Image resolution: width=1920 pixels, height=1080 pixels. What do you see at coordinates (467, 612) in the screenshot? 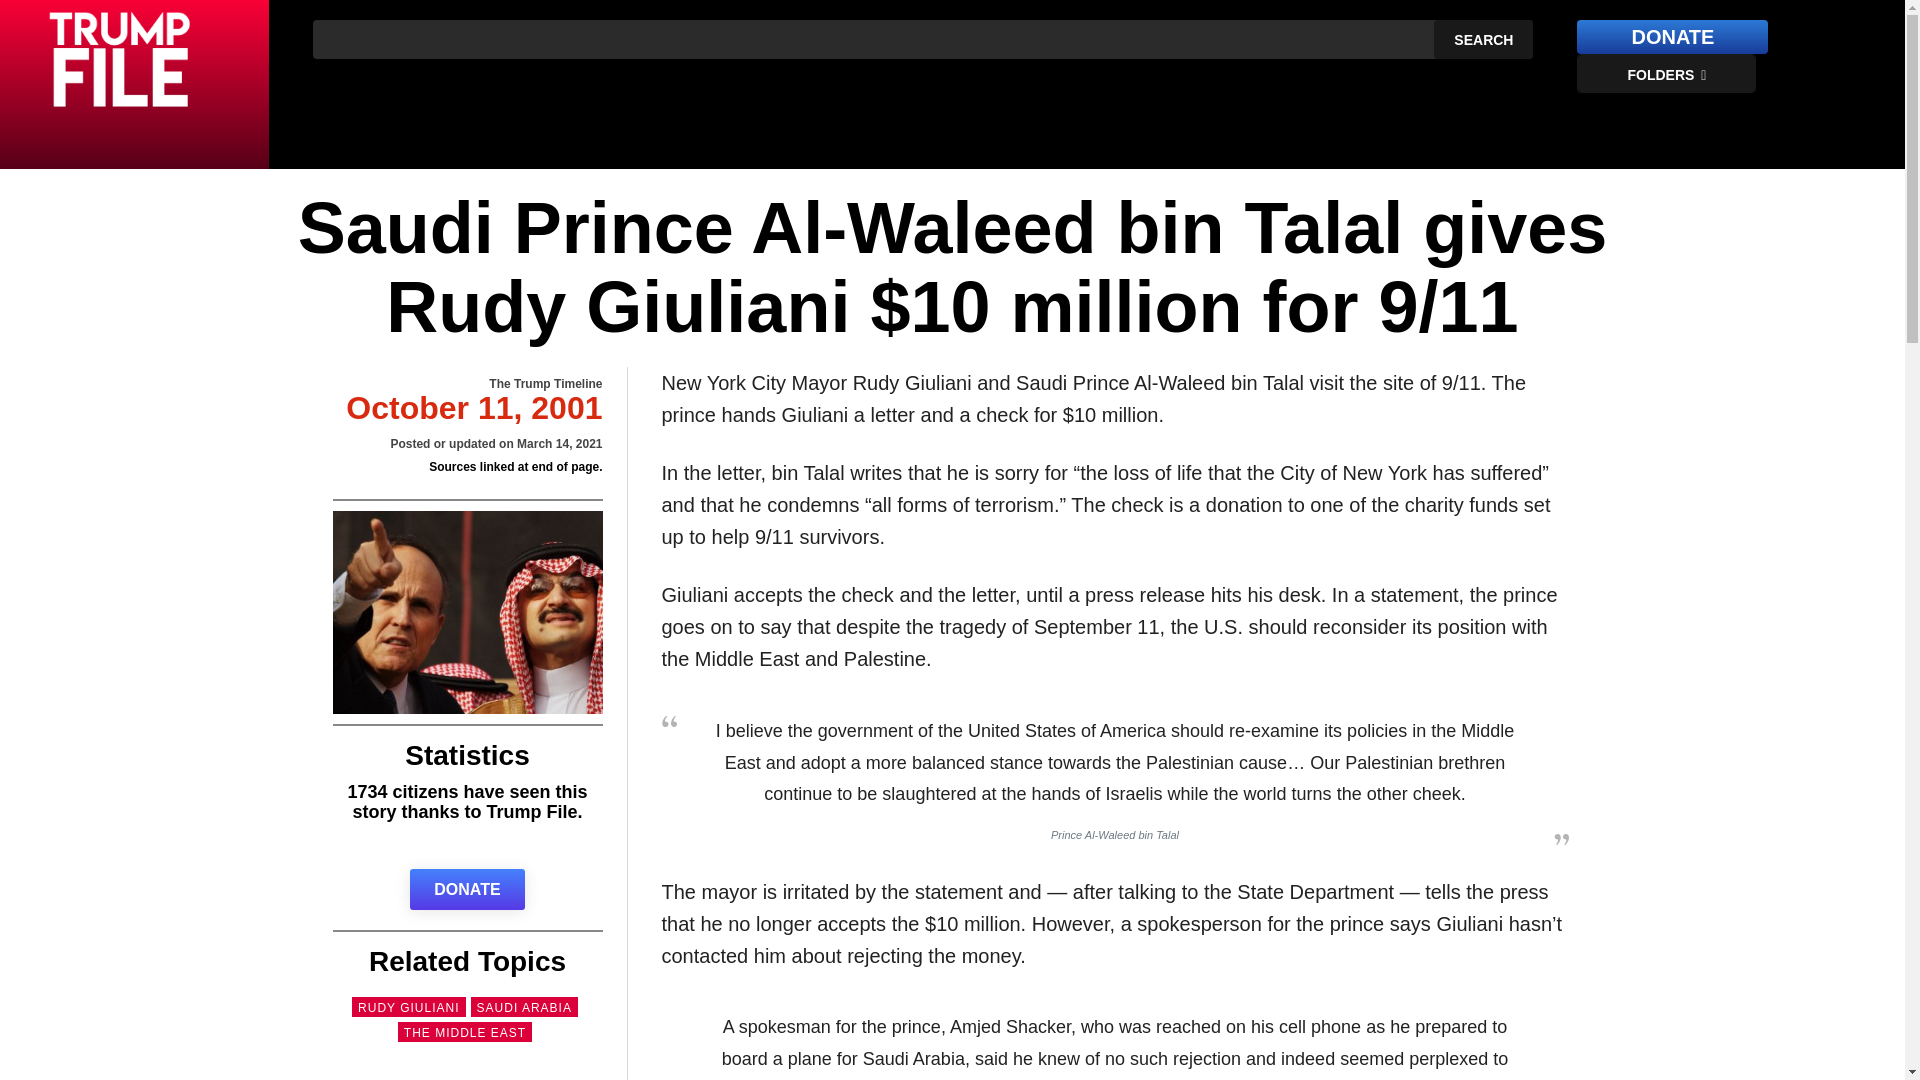
I see `Prince-Giuliani` at bounding box center [467, 612].